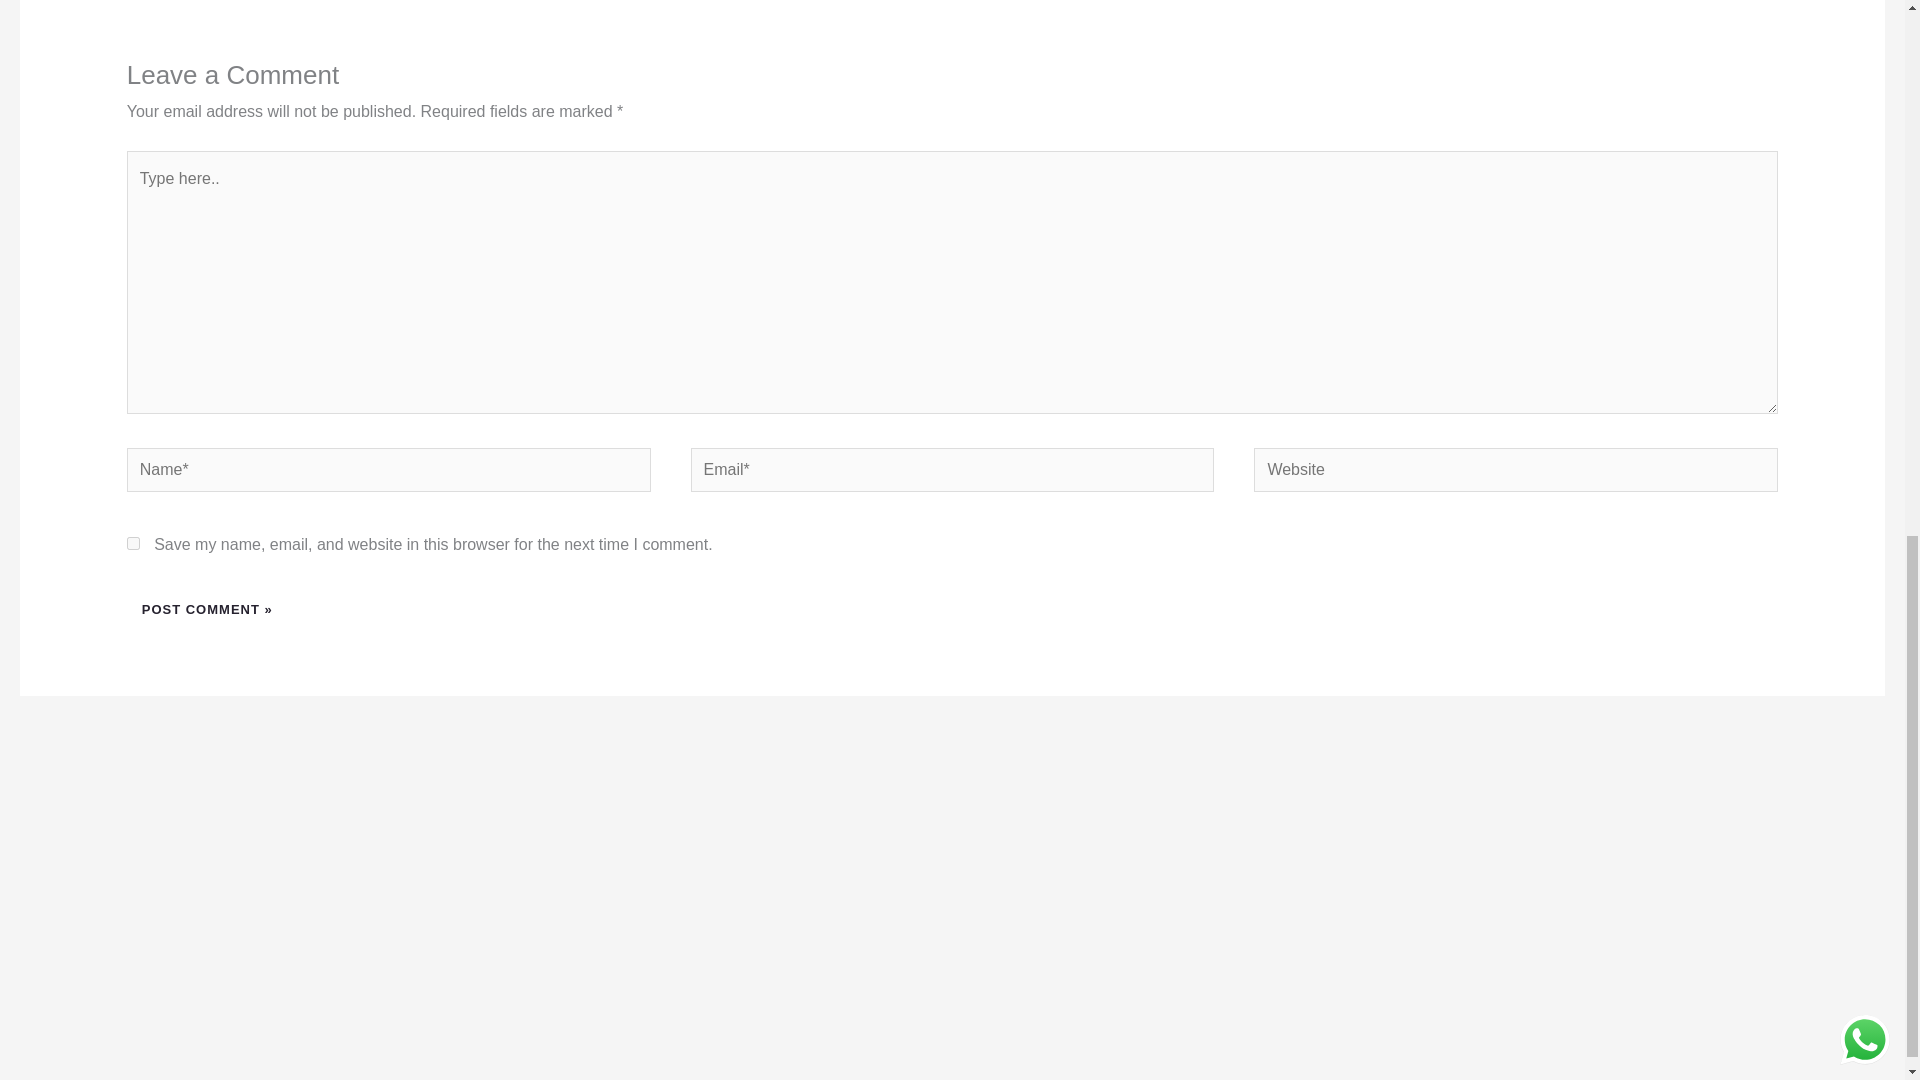 This screenshot has height=1080, width=1920. Describe the element at coordinates (133, 542) in the screenshot. I see `yes` at that location.